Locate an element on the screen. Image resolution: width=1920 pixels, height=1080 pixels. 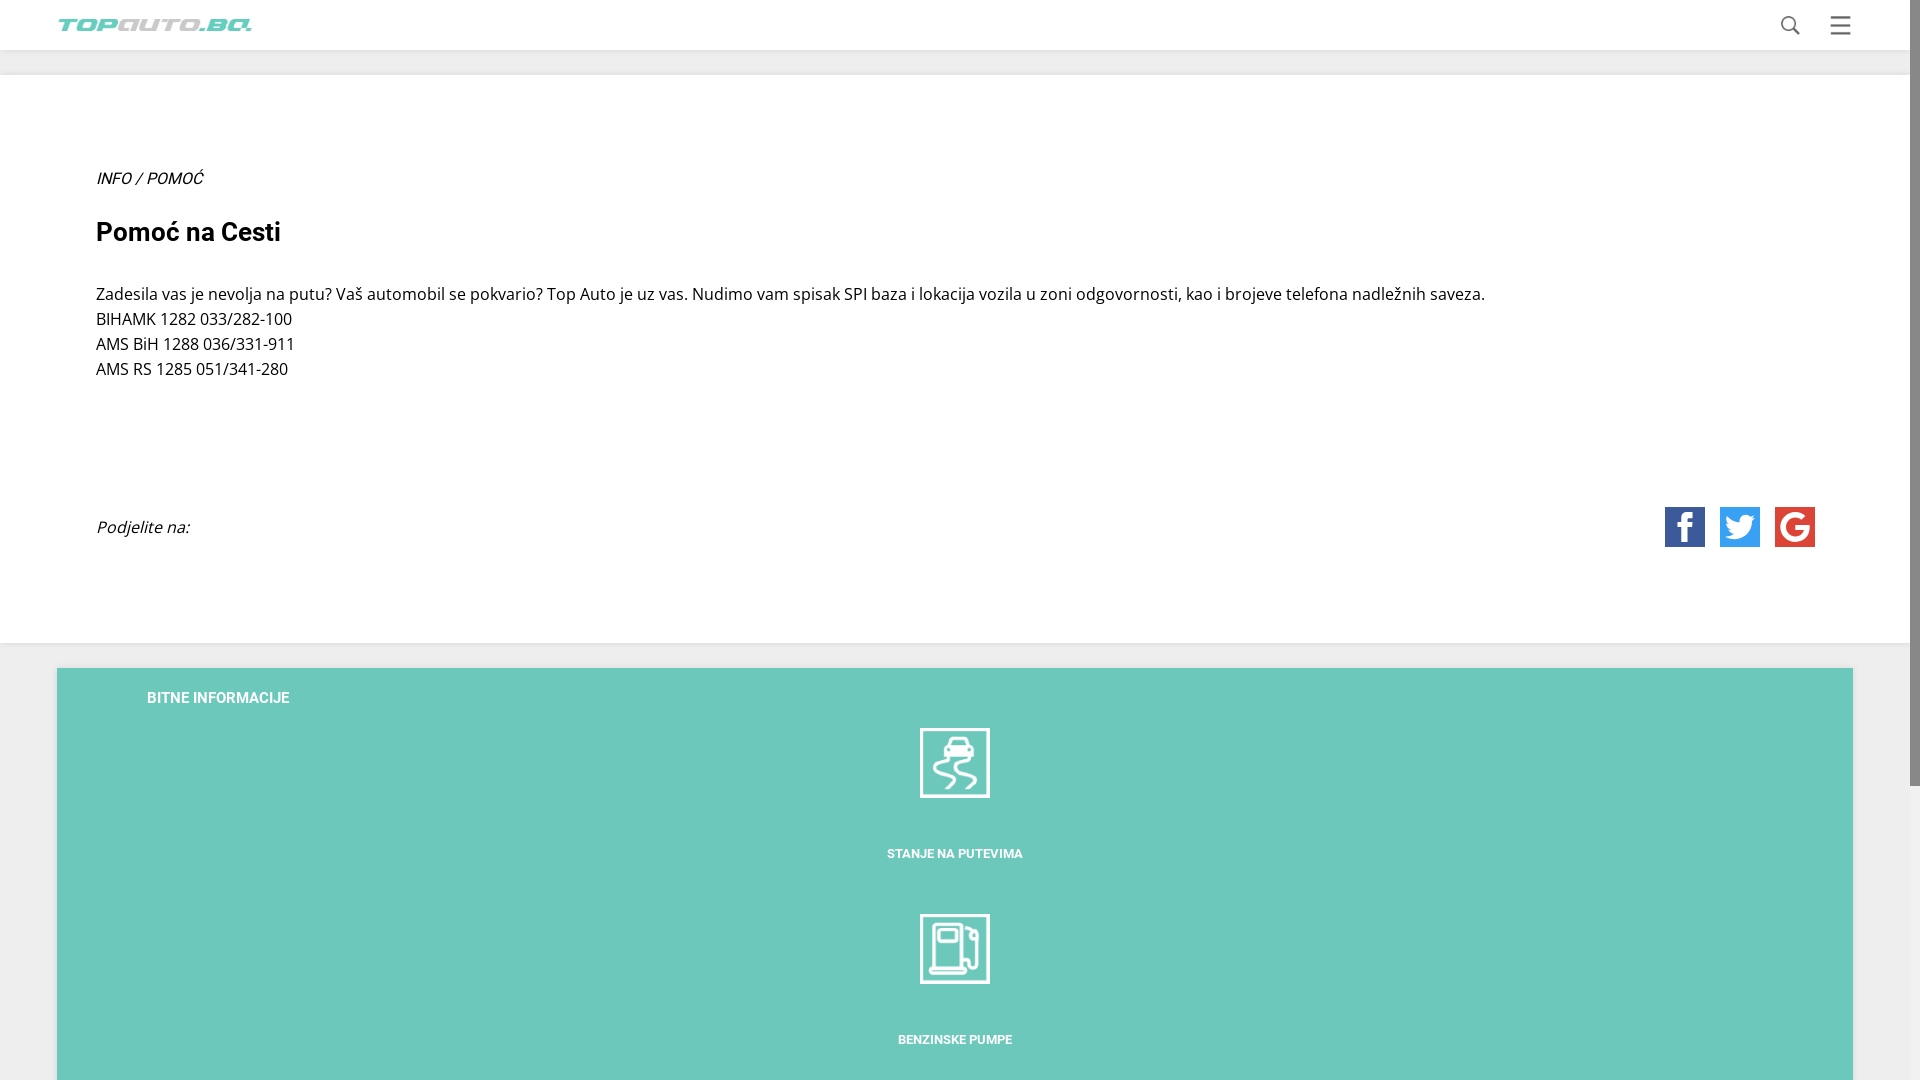
BENZINSKE PUMPE is located at coordinates (955, 1021).